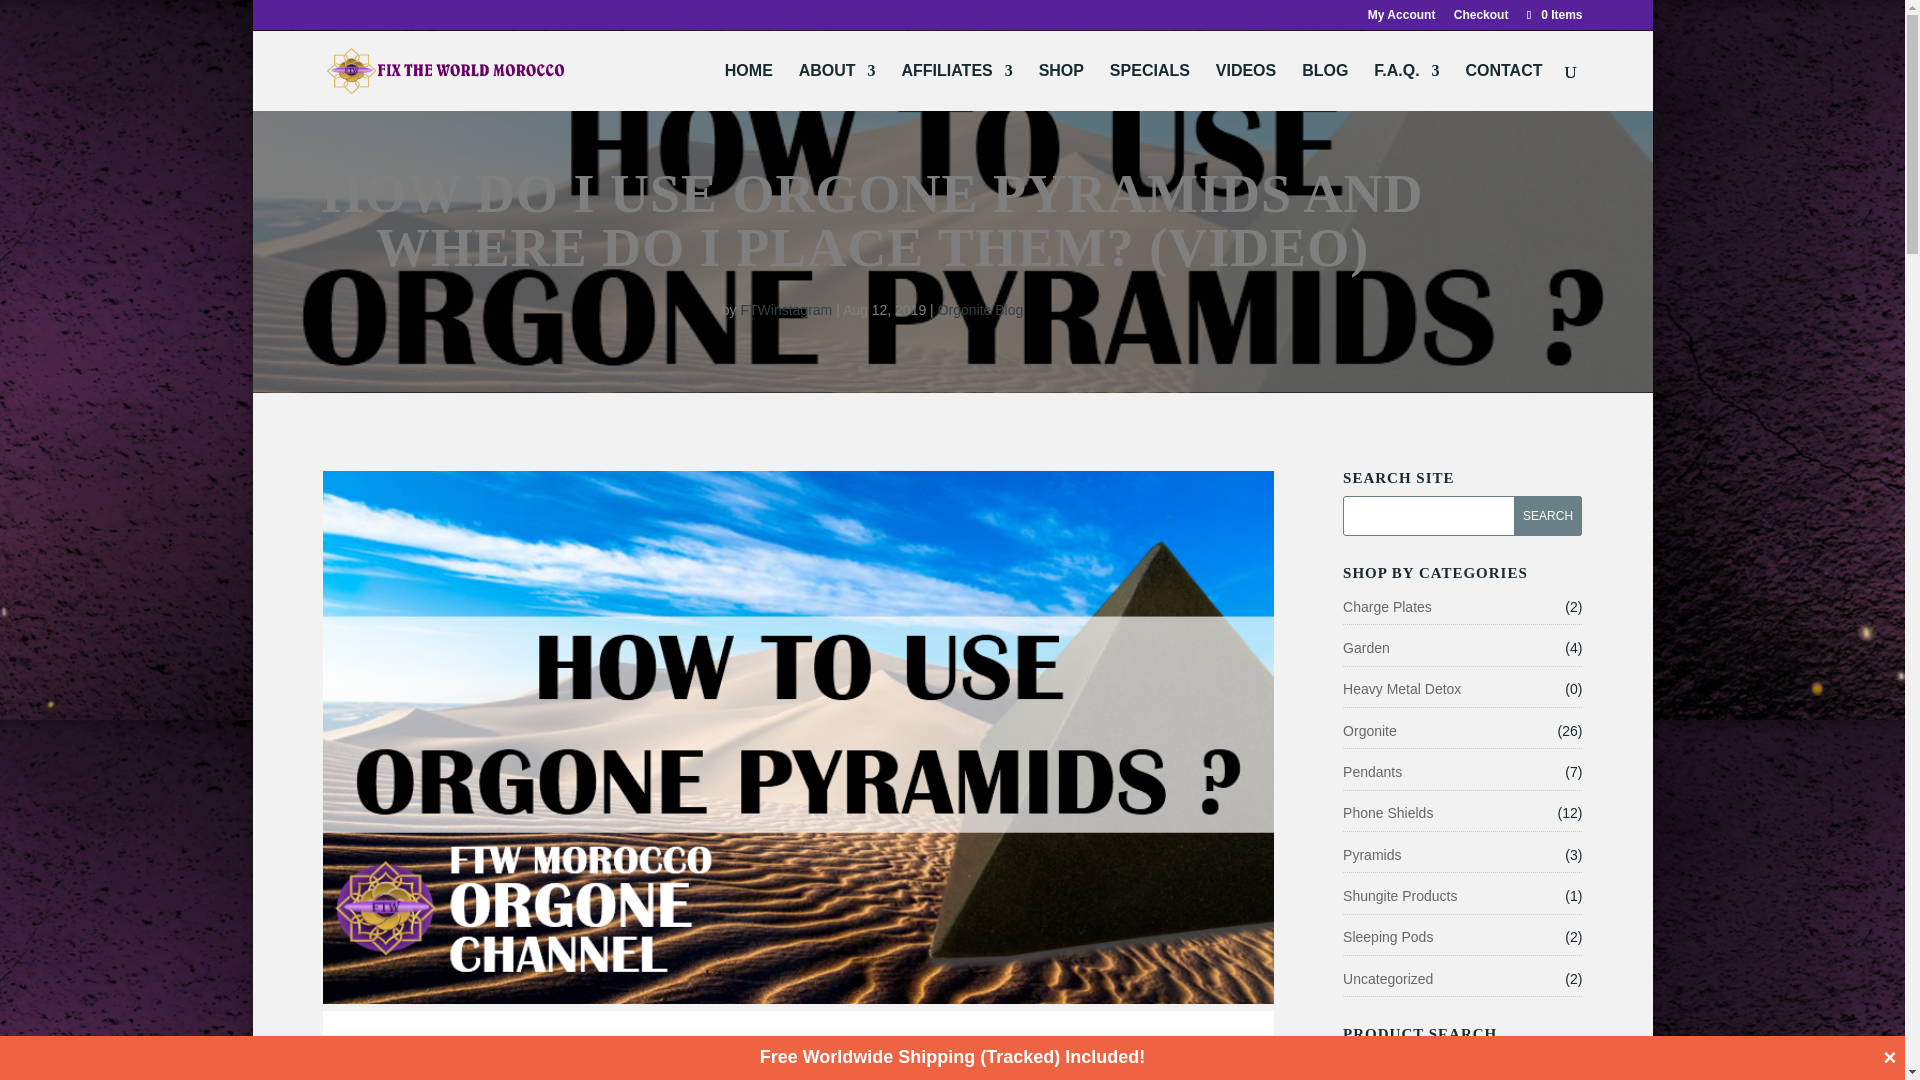  Describe the element at coordinates (1061, 87) in the screenshot. I see `SHOP` at that location.